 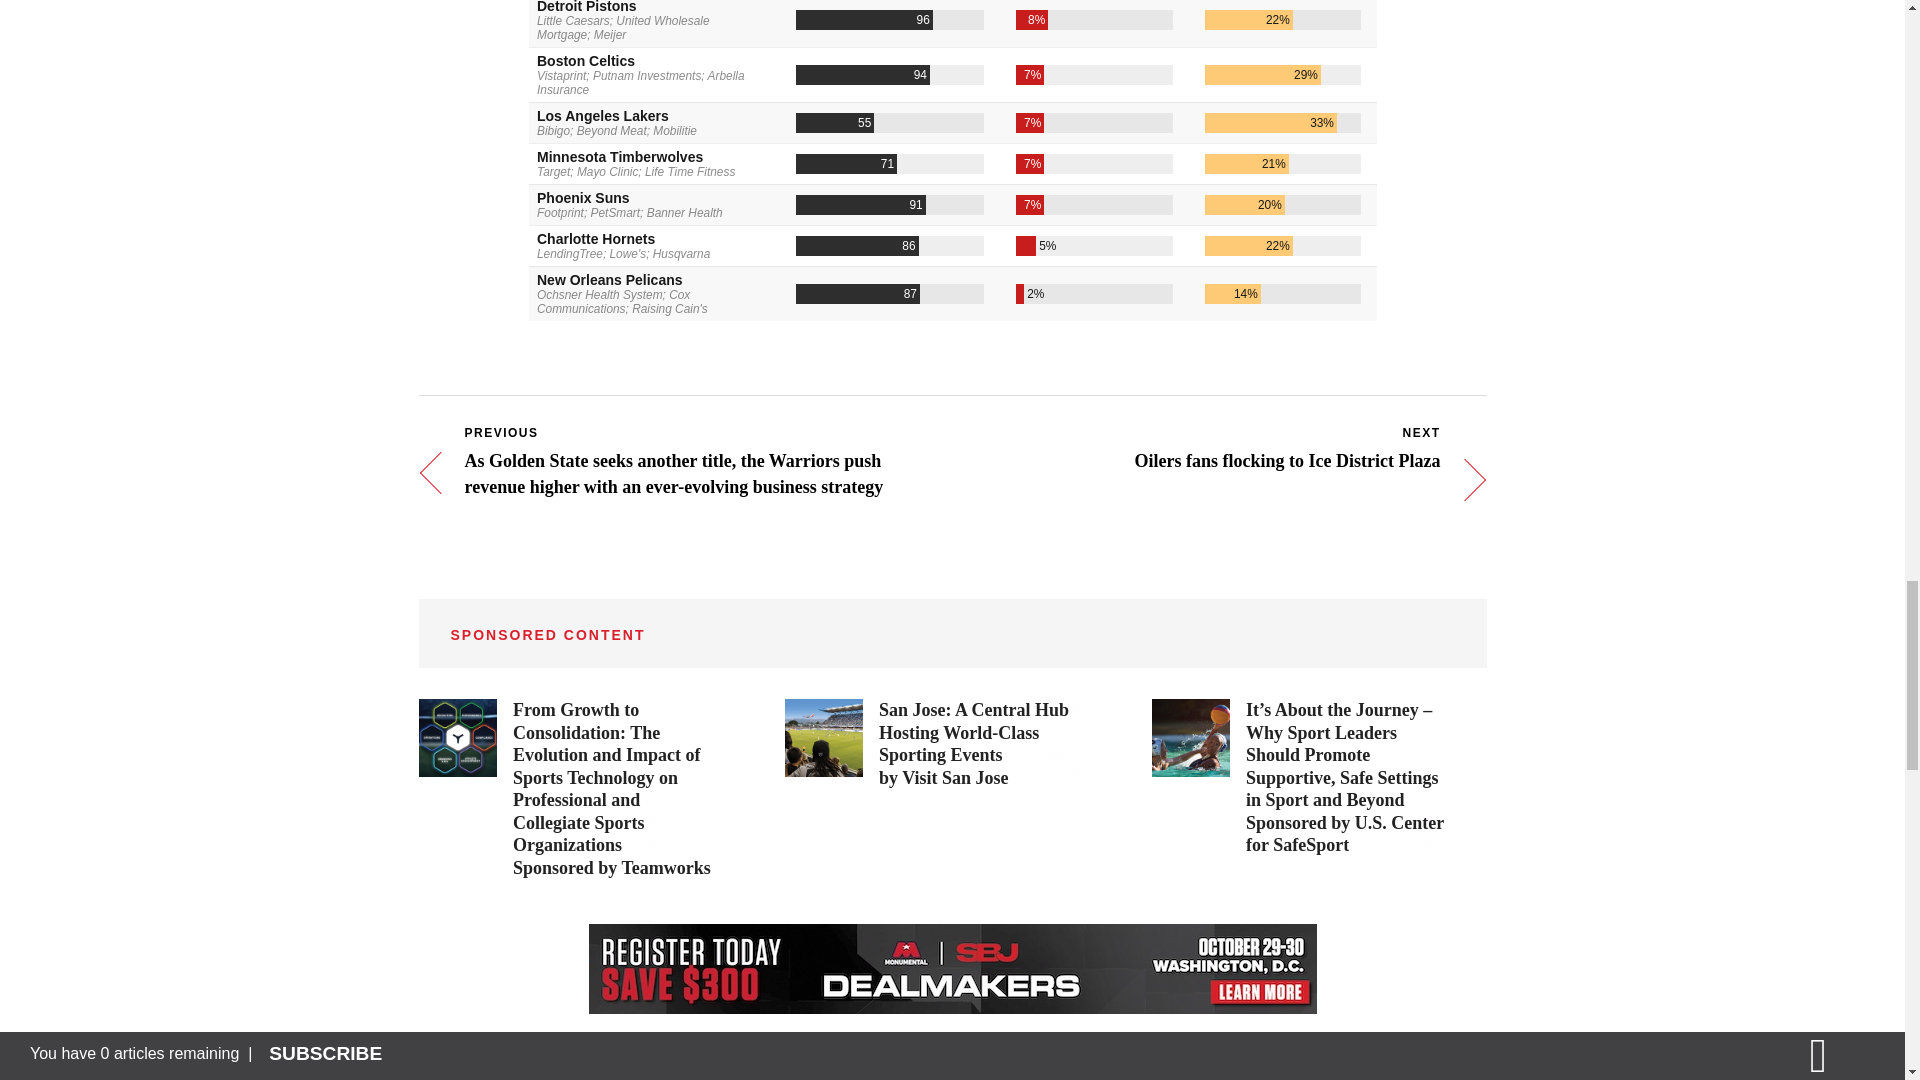 What do you see at coordinates (934, 744) in the screenshot?
I see `3rd party ad content` at bounding box center [934, 744].